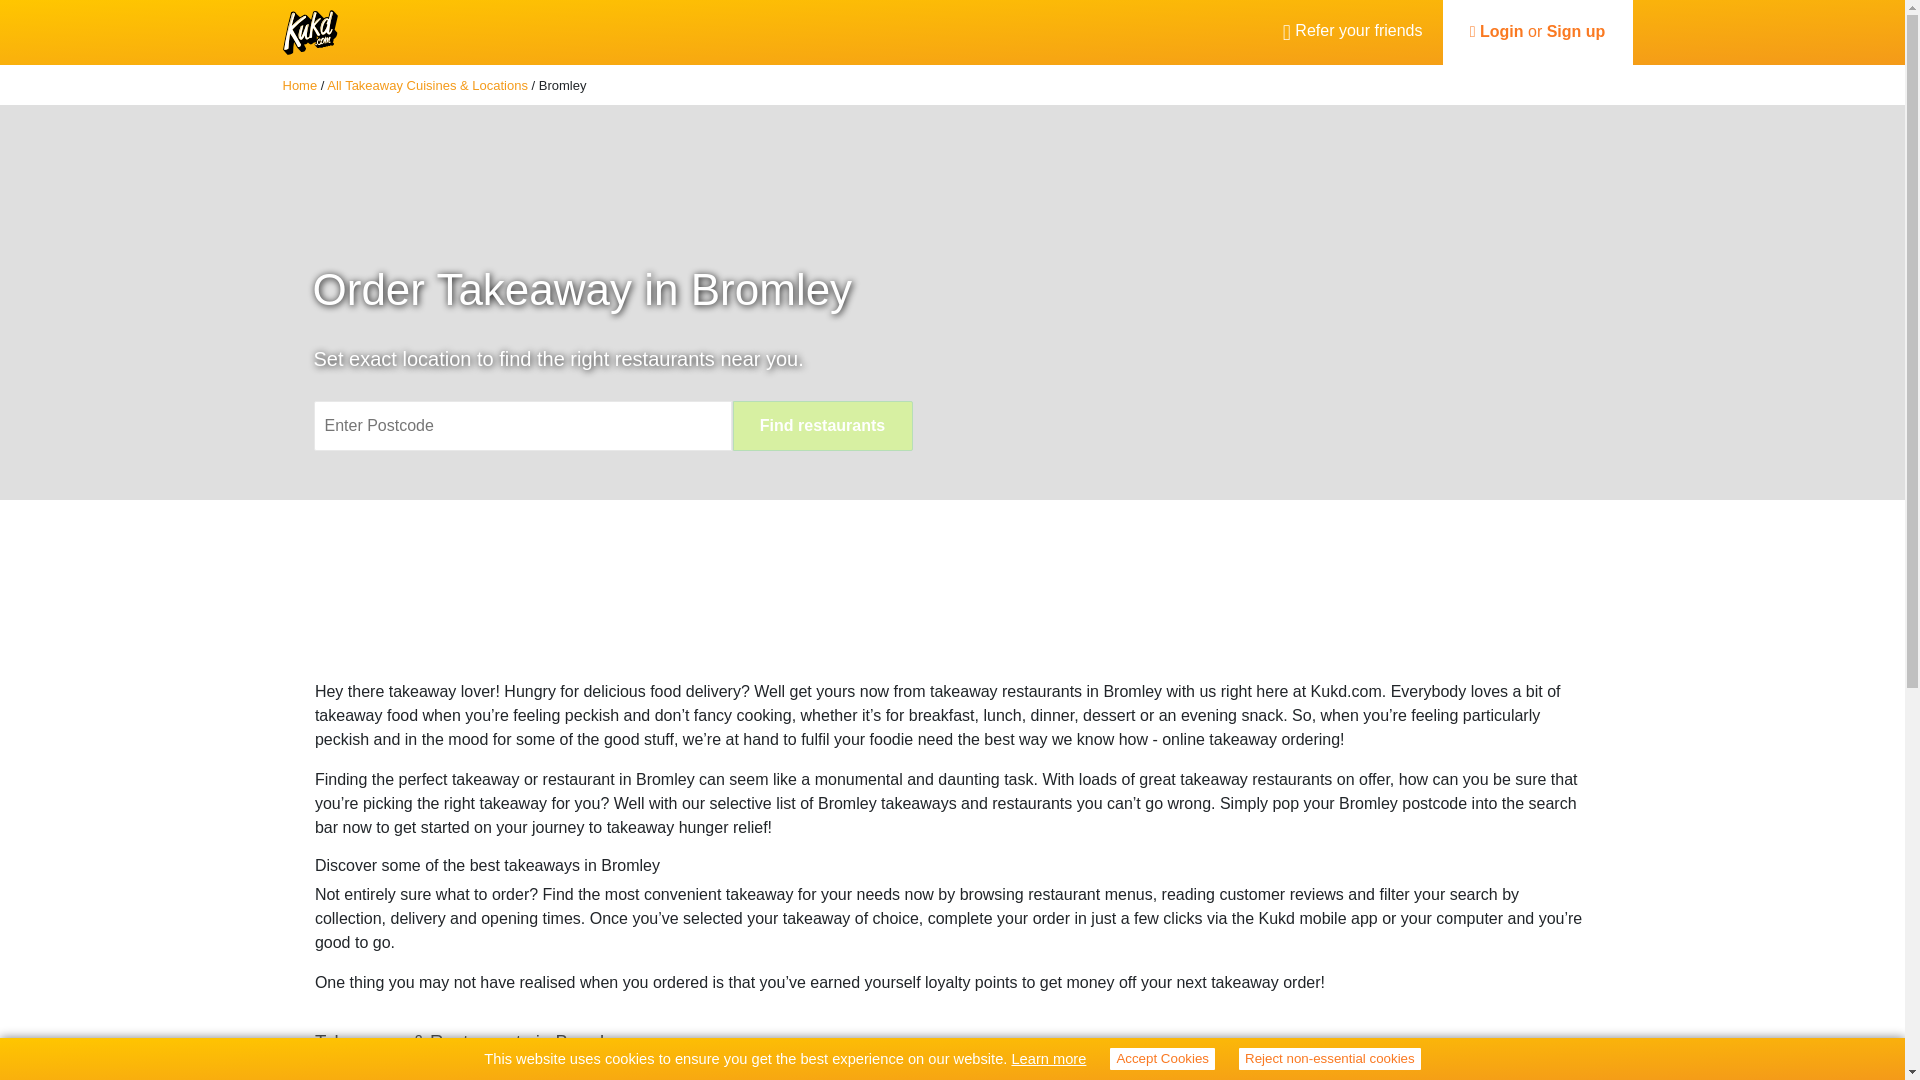  I want to click on Refer your friends, so click(1352, 32).